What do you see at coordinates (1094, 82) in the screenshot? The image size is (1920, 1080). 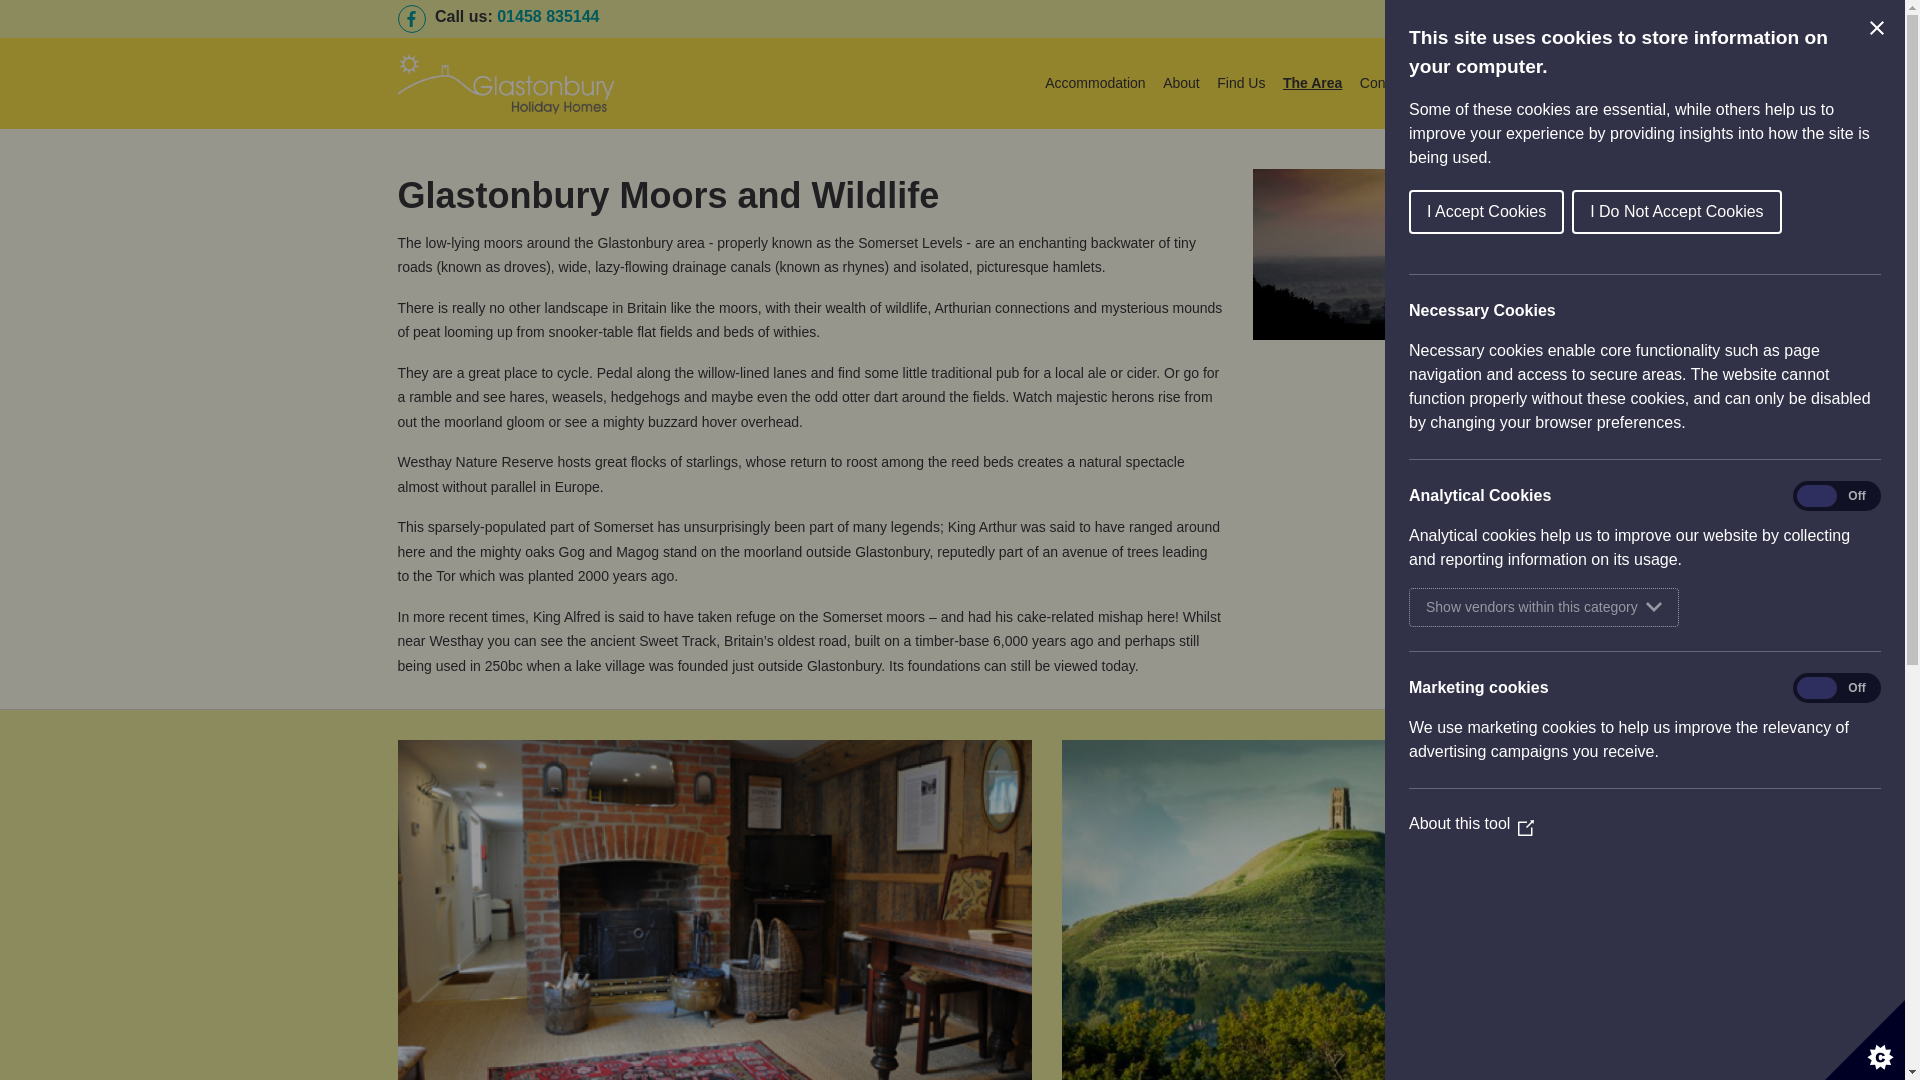 I see `Accommodation` at bounding box center [1094, 82].